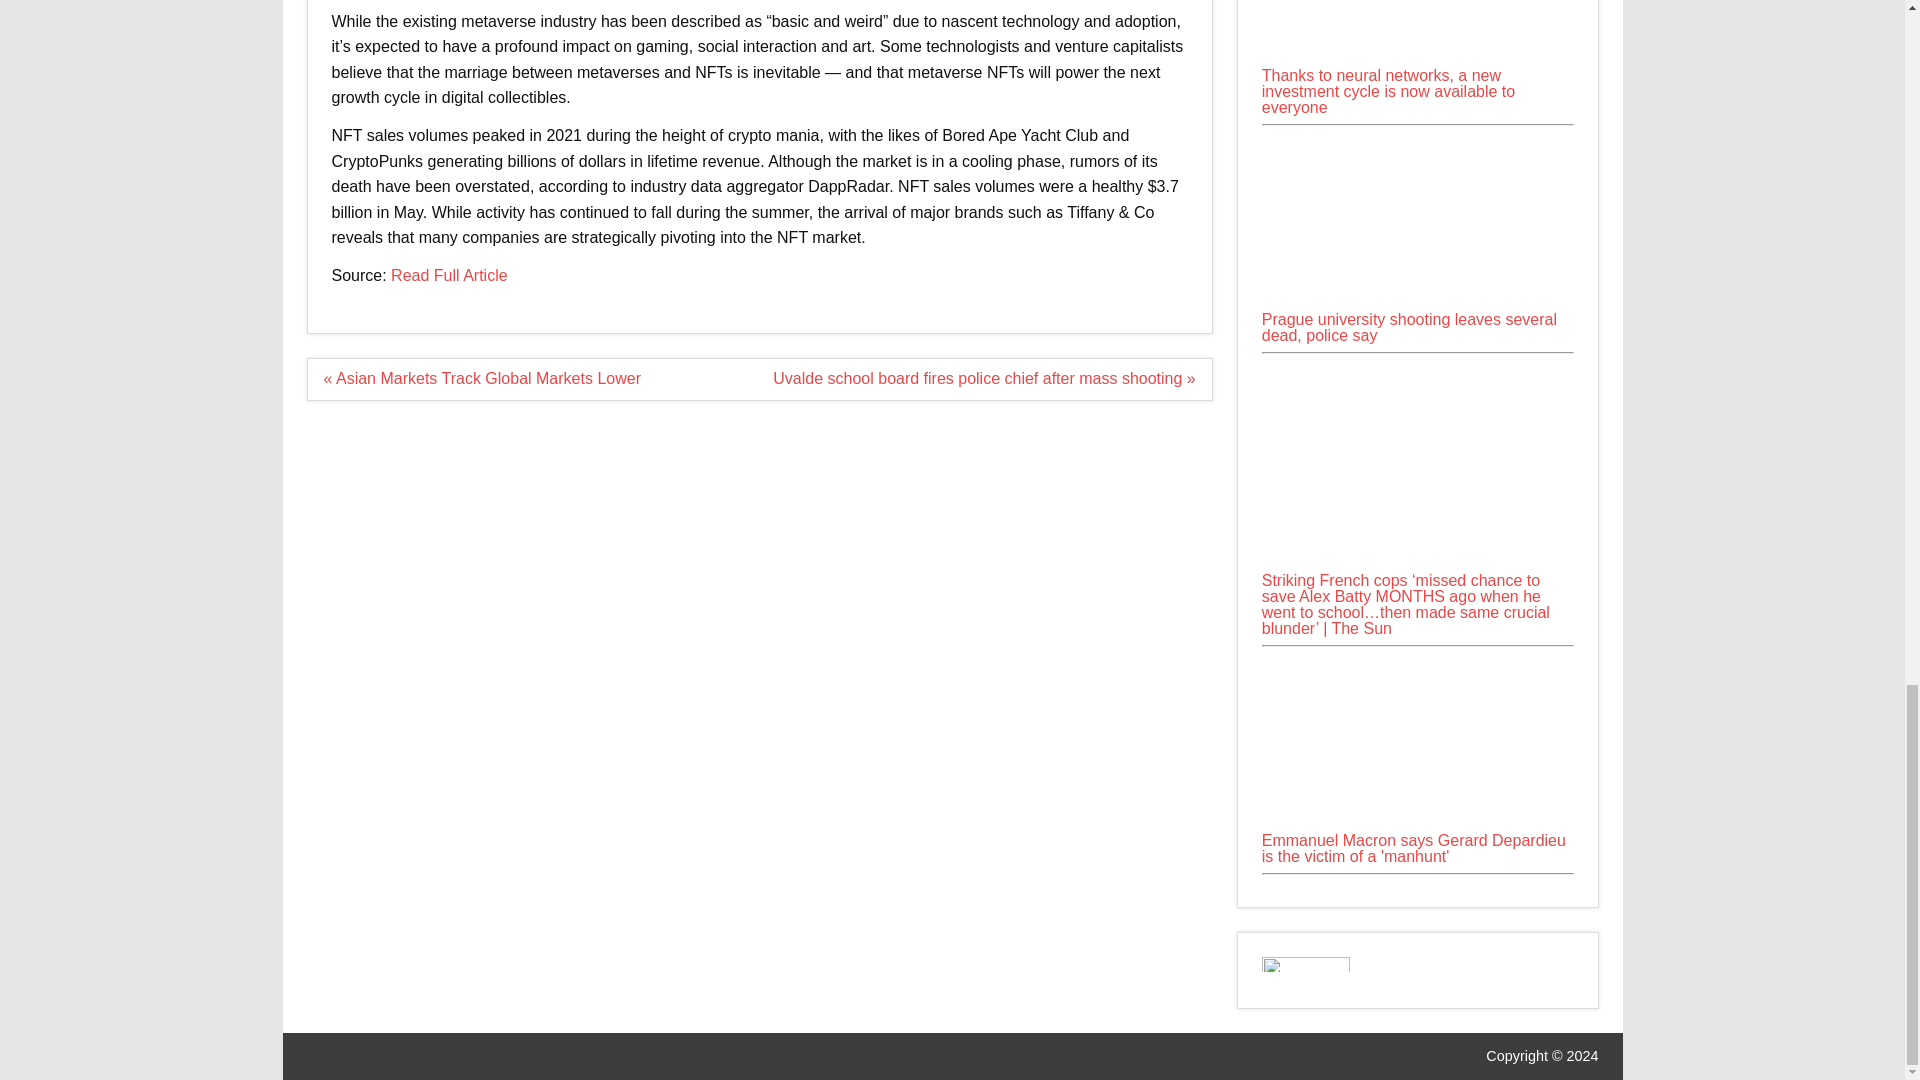  I want to click on Read Full Article, so click(450, 275).